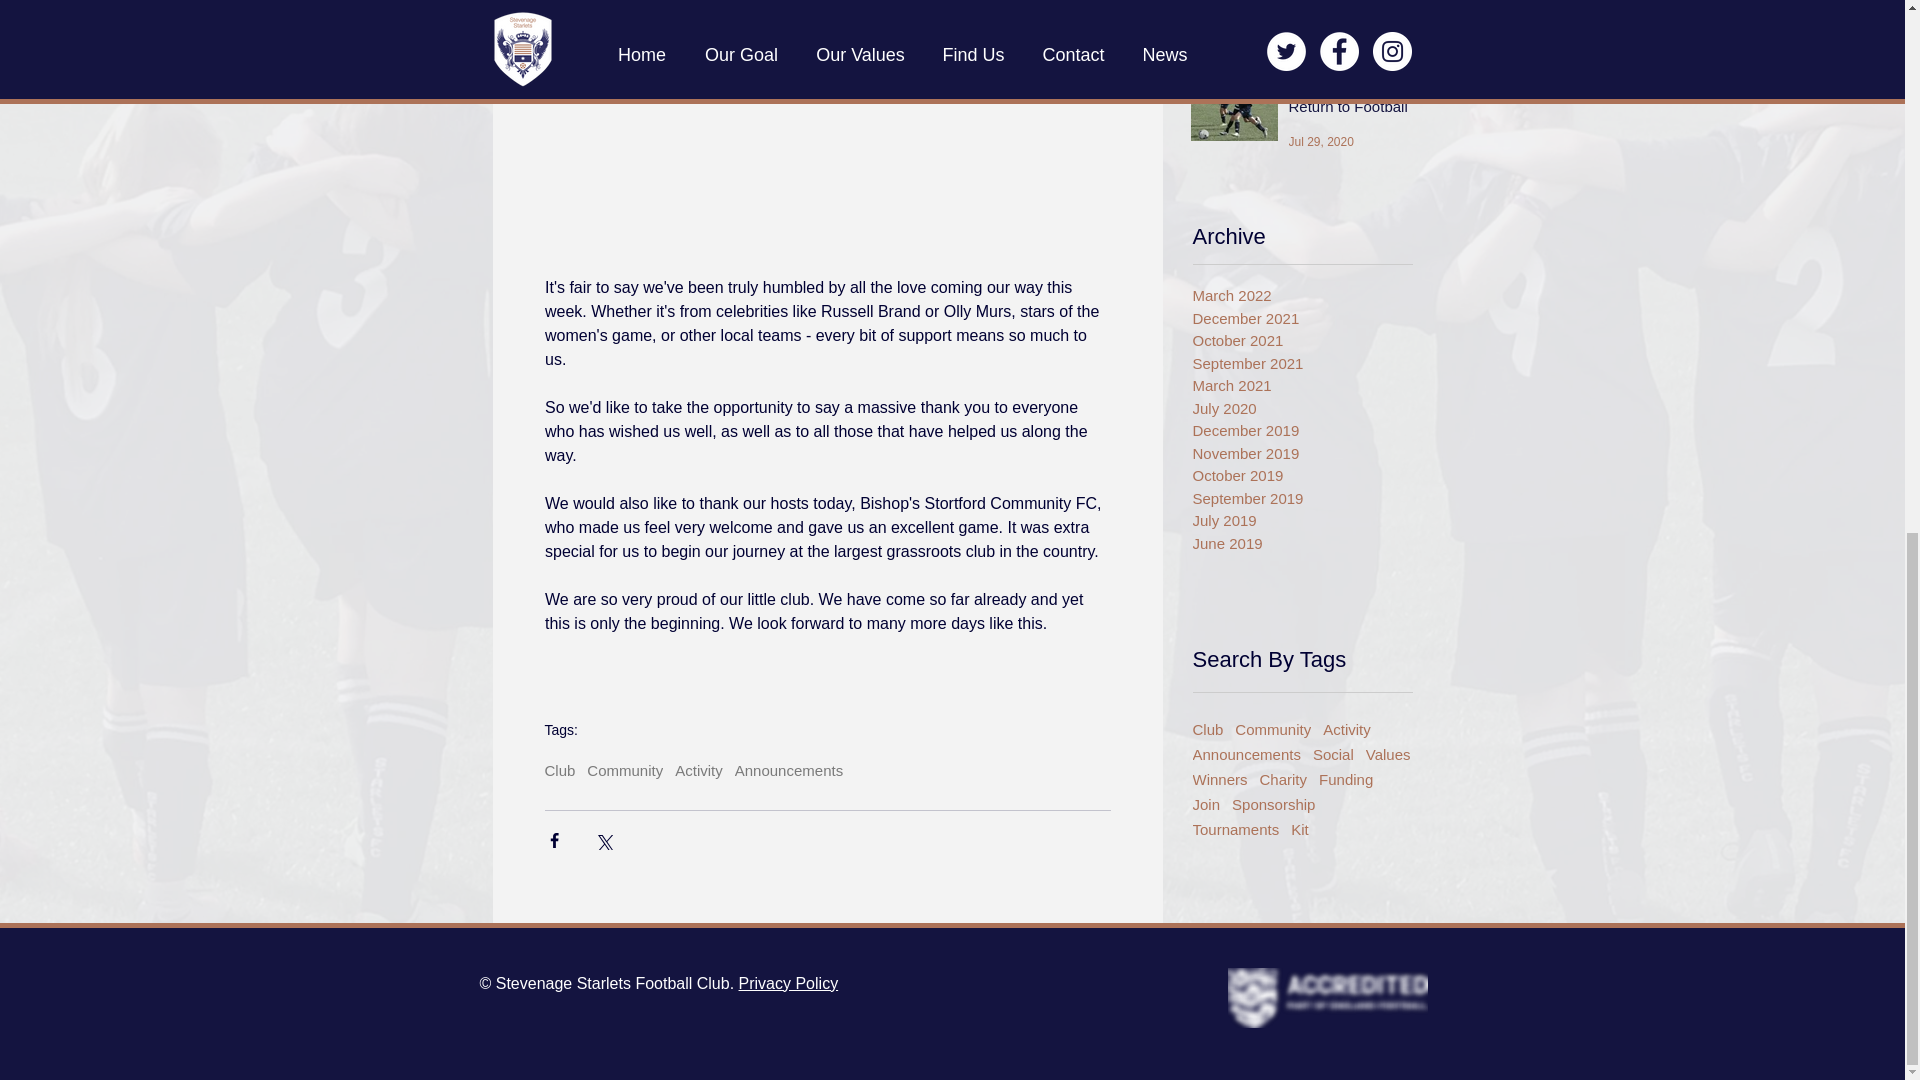 The image size is (1920, 1080). Describe the element at coordinates (1296, 521) in the screenshot. I see `July 2019` at that location.